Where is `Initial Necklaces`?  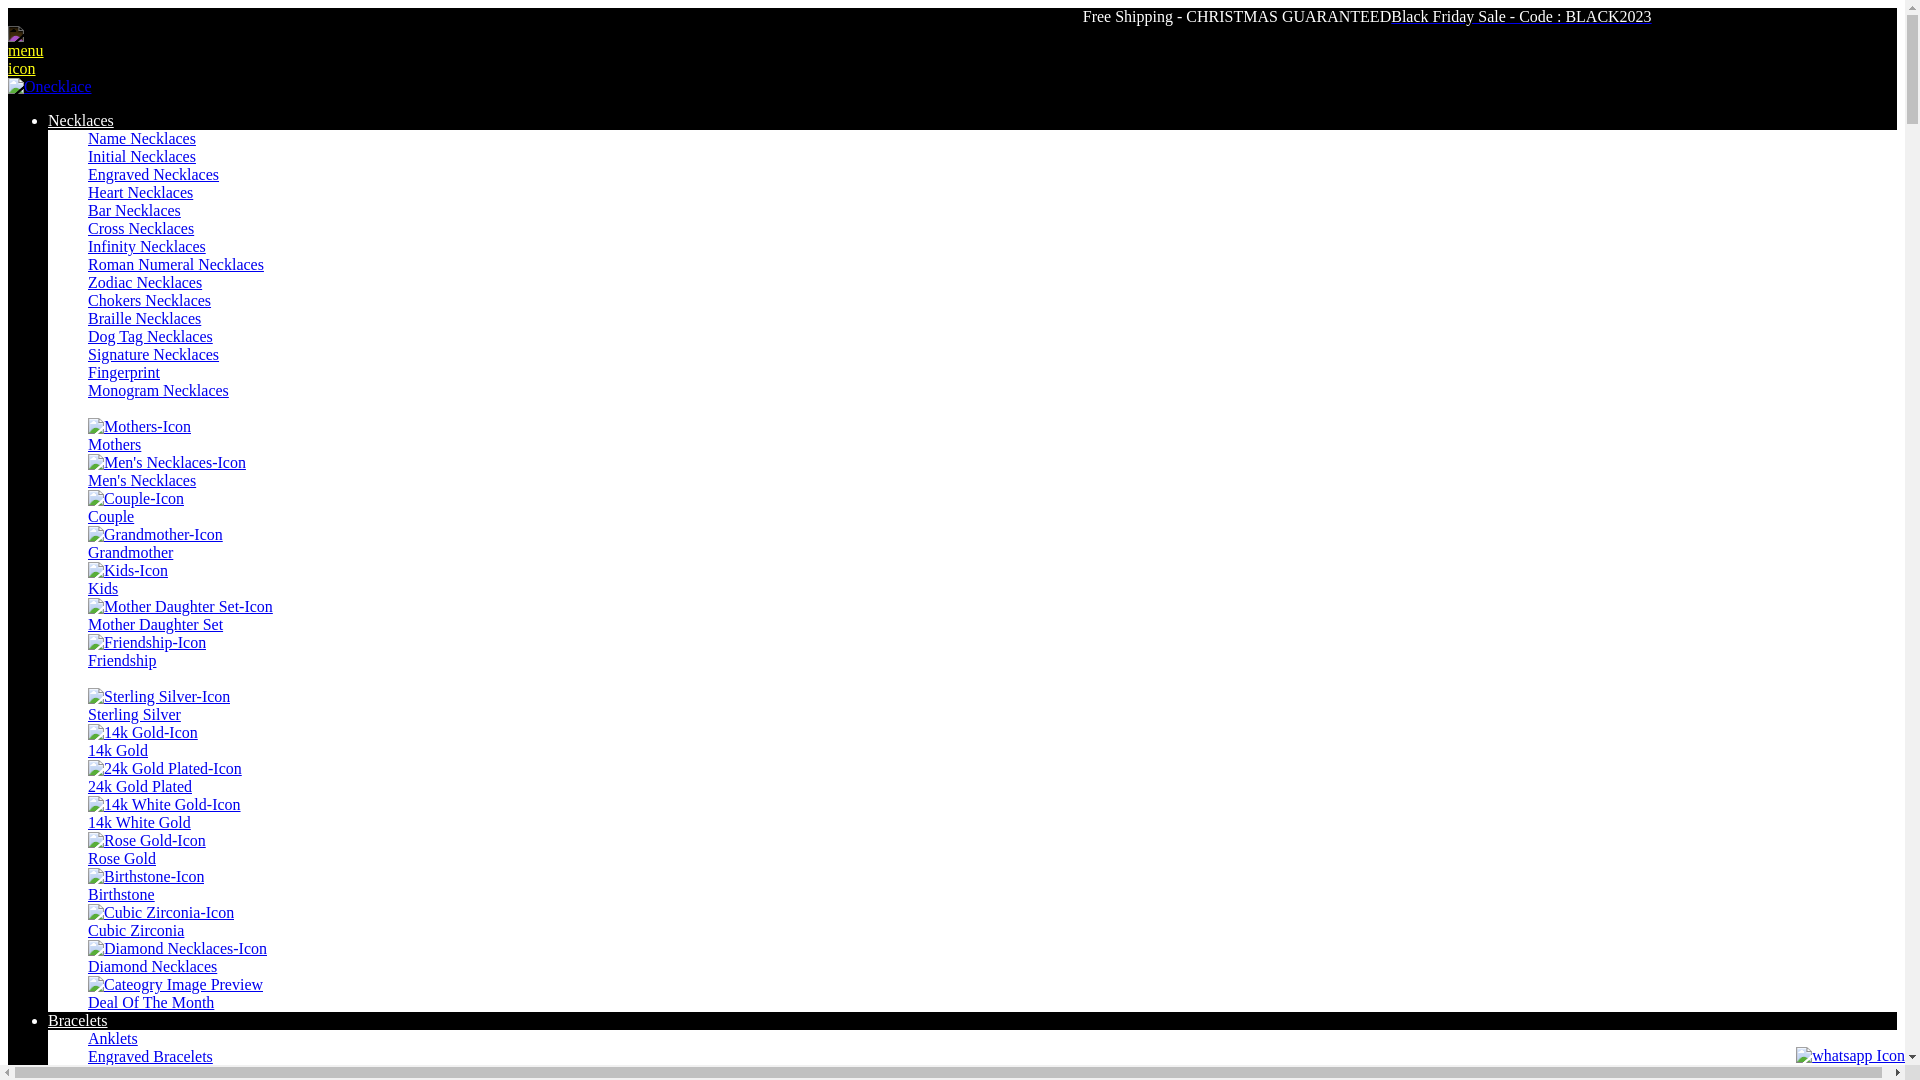
Initial Necklaces is located at coordinates (142, 156).